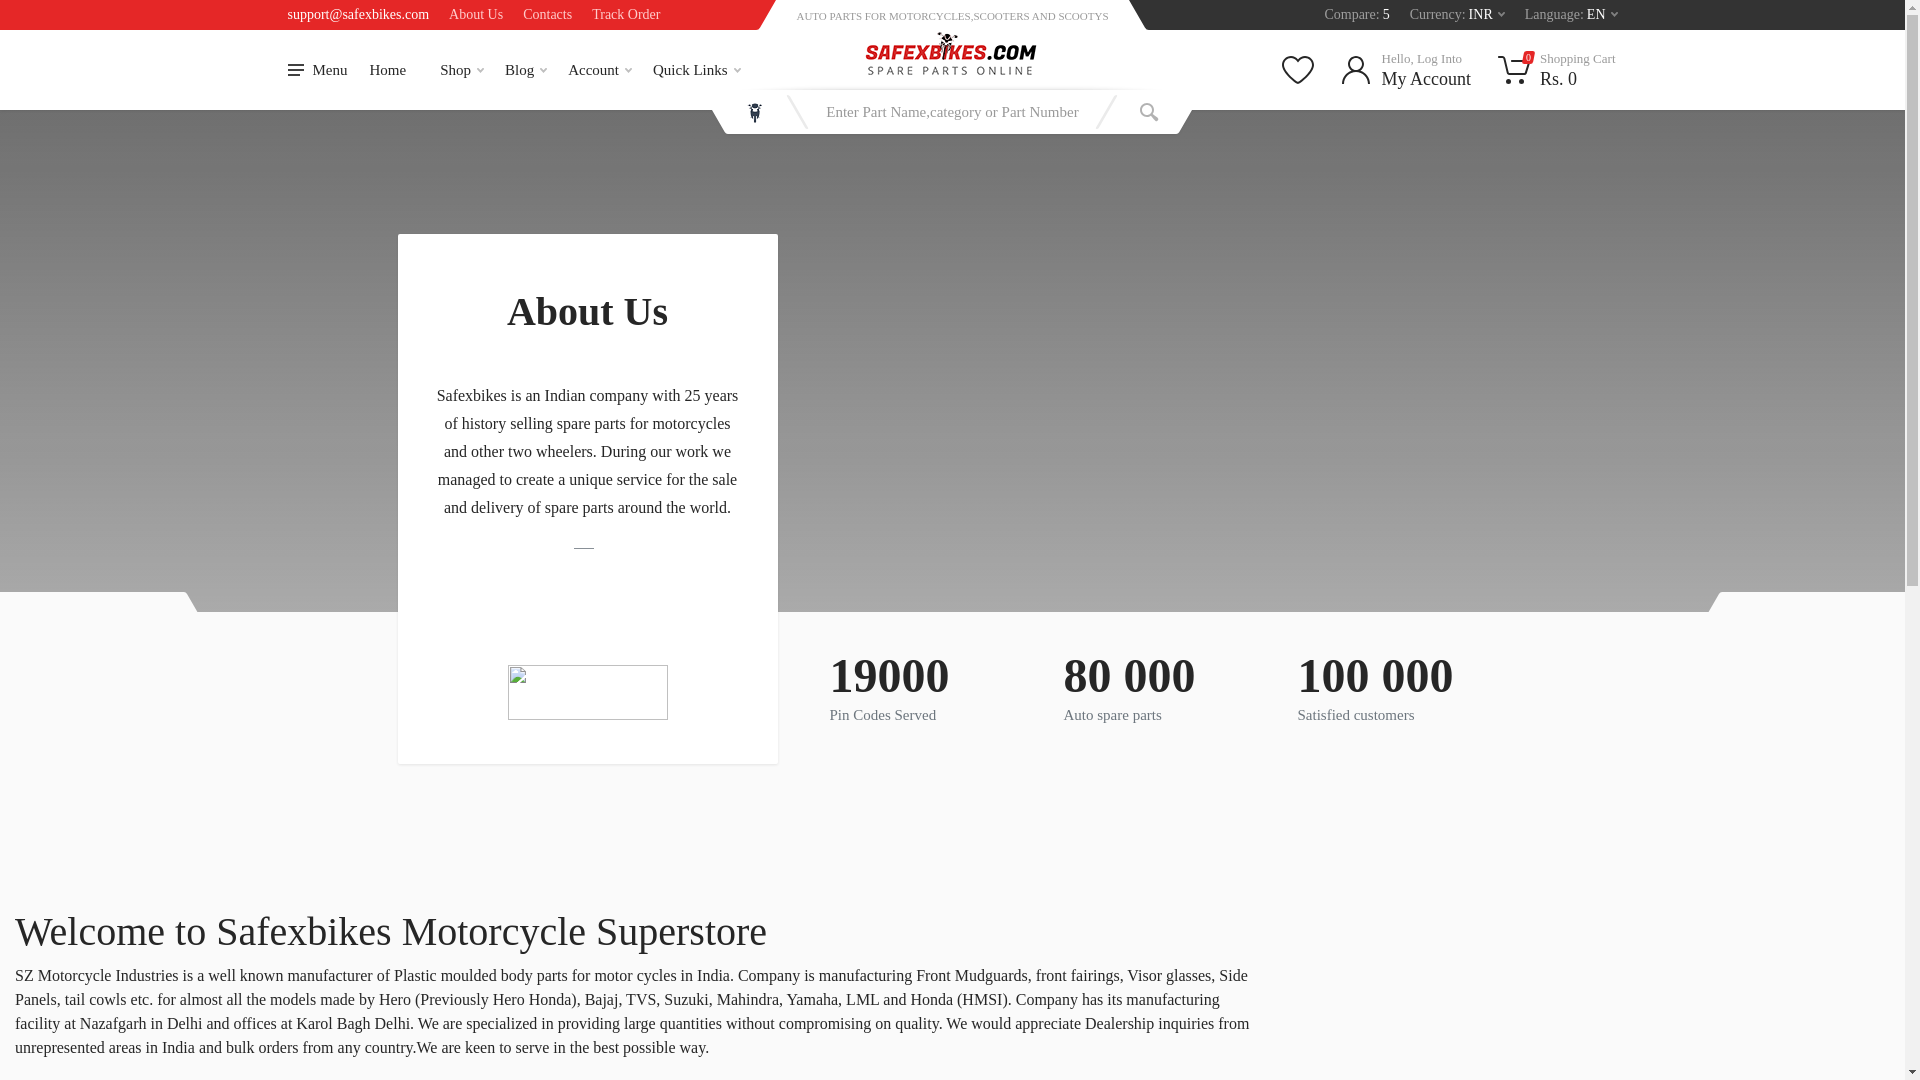 The width and height of the screenshot is (1920, 1080). I want to click on Contacts, so click(1356, 15).